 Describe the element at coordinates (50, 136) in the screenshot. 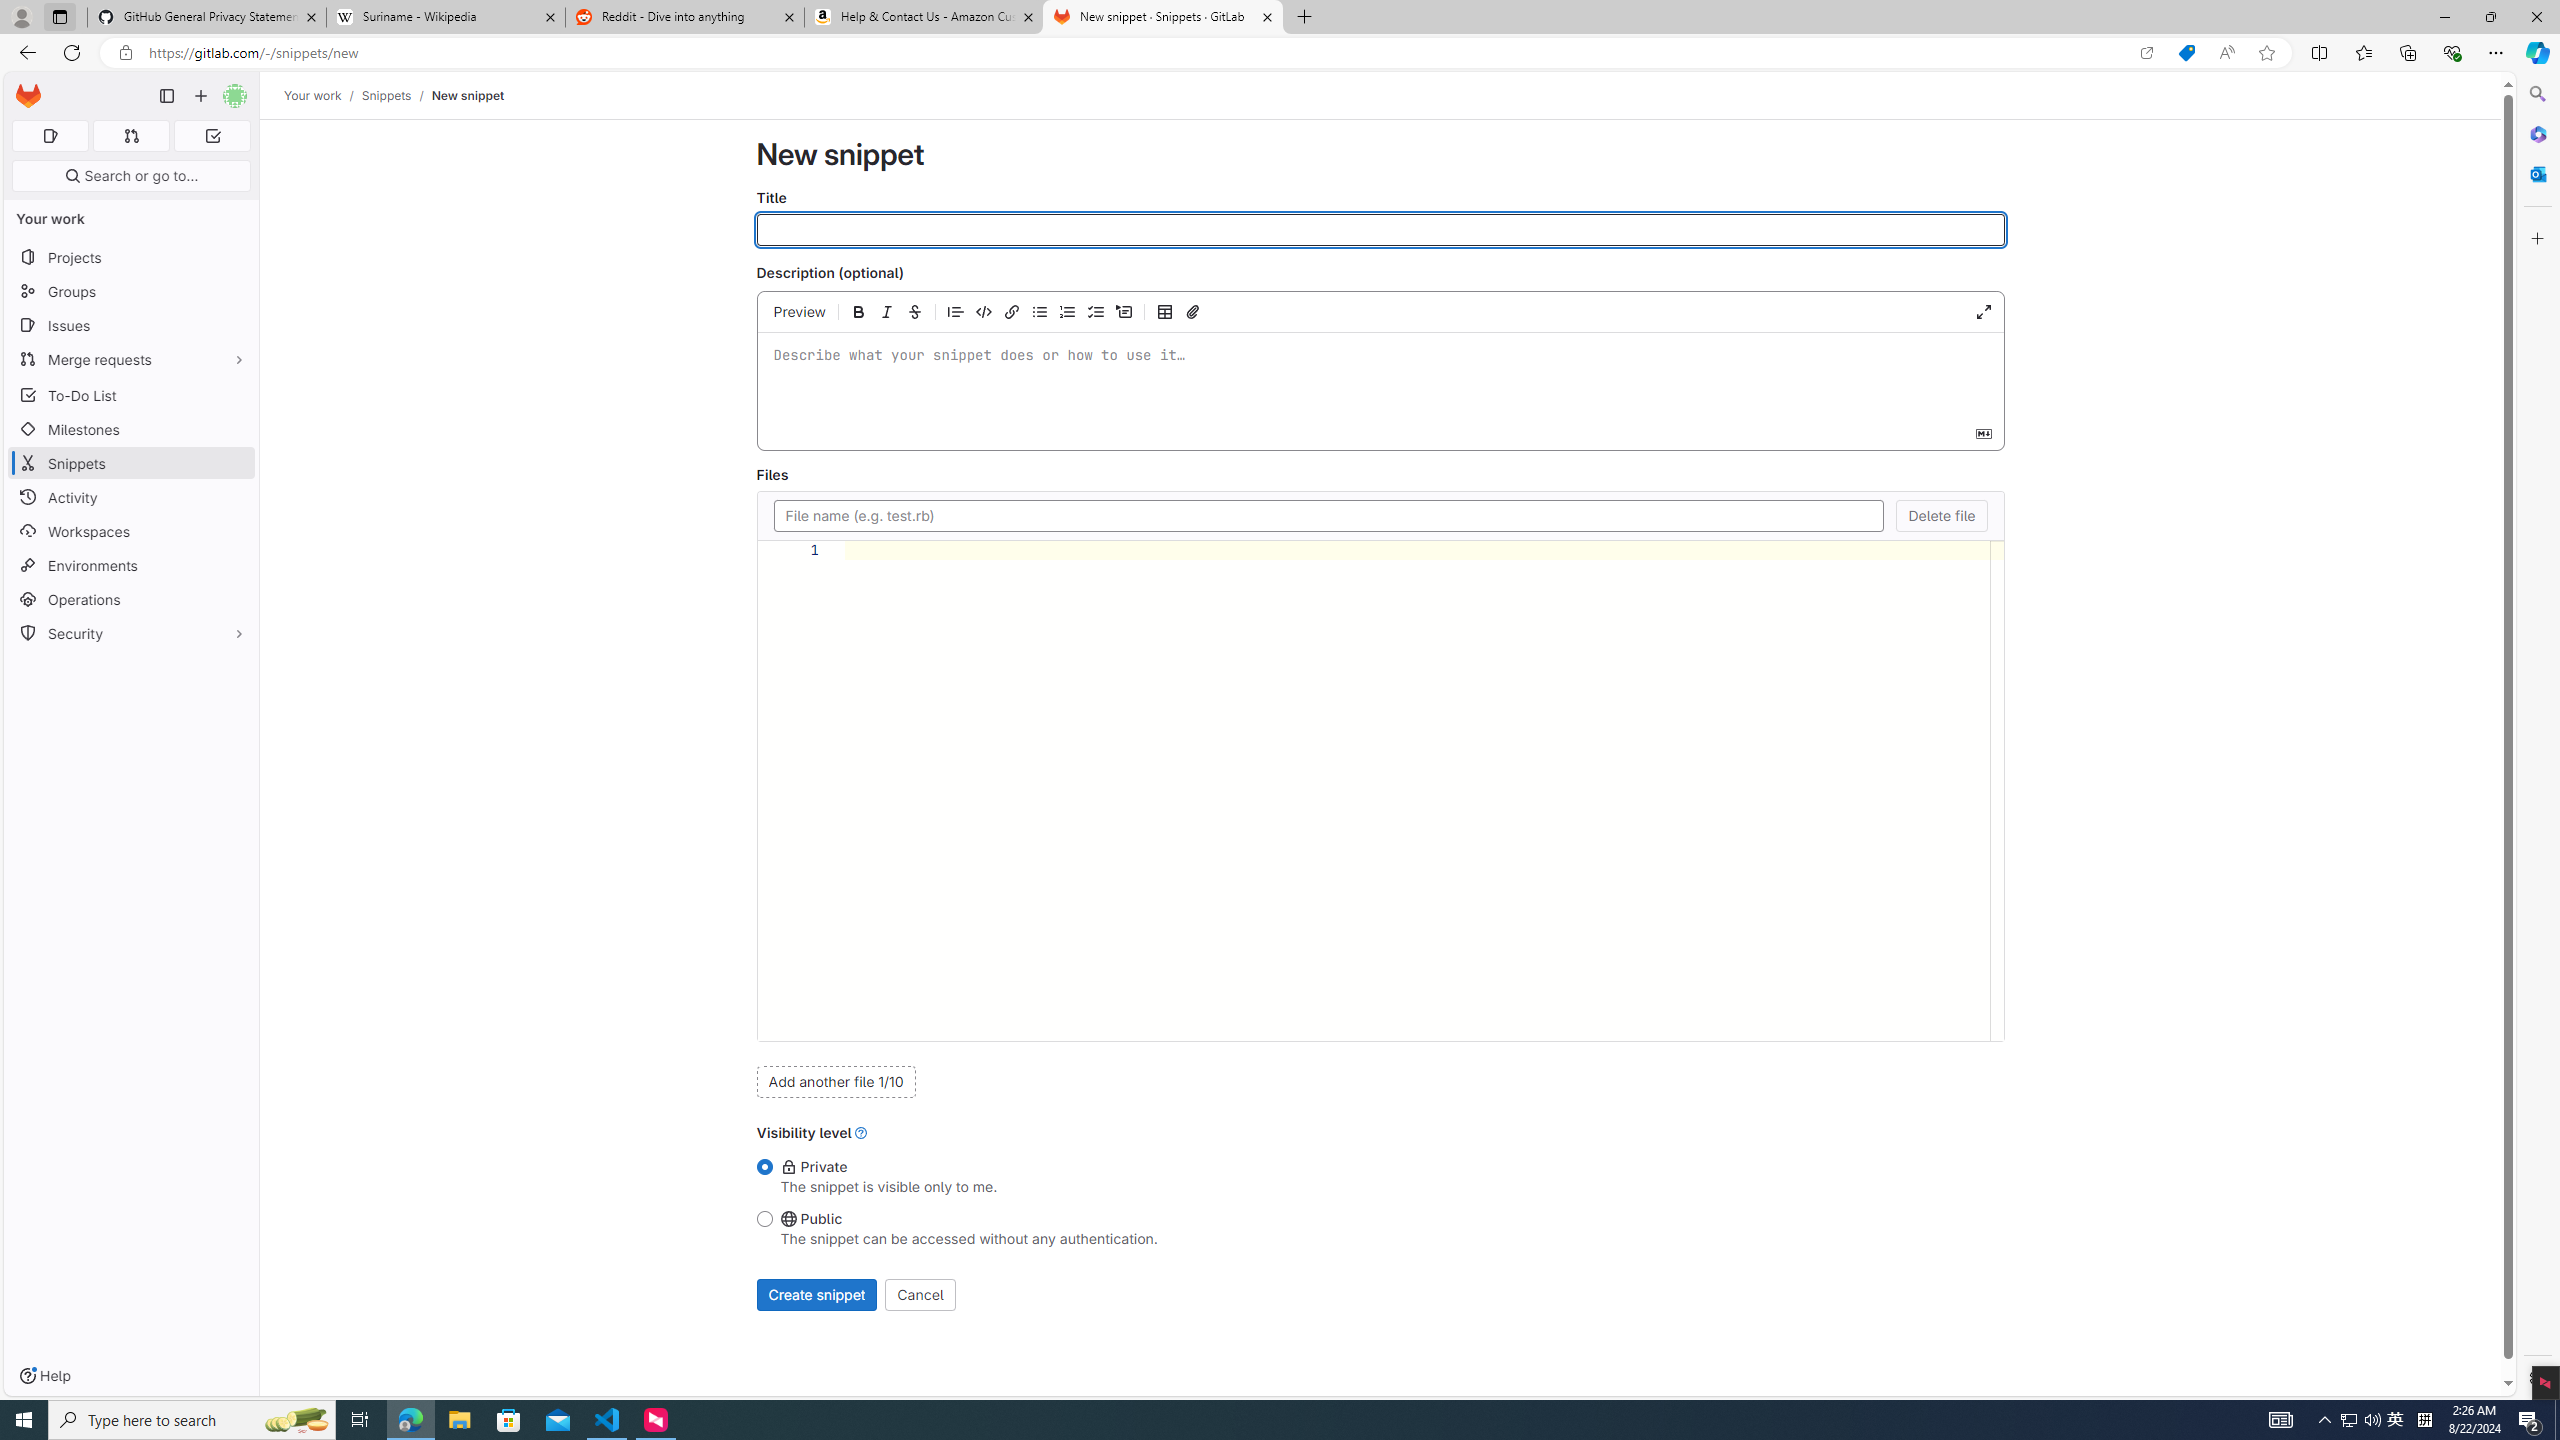

I see `Assigned issues 0` at that location.